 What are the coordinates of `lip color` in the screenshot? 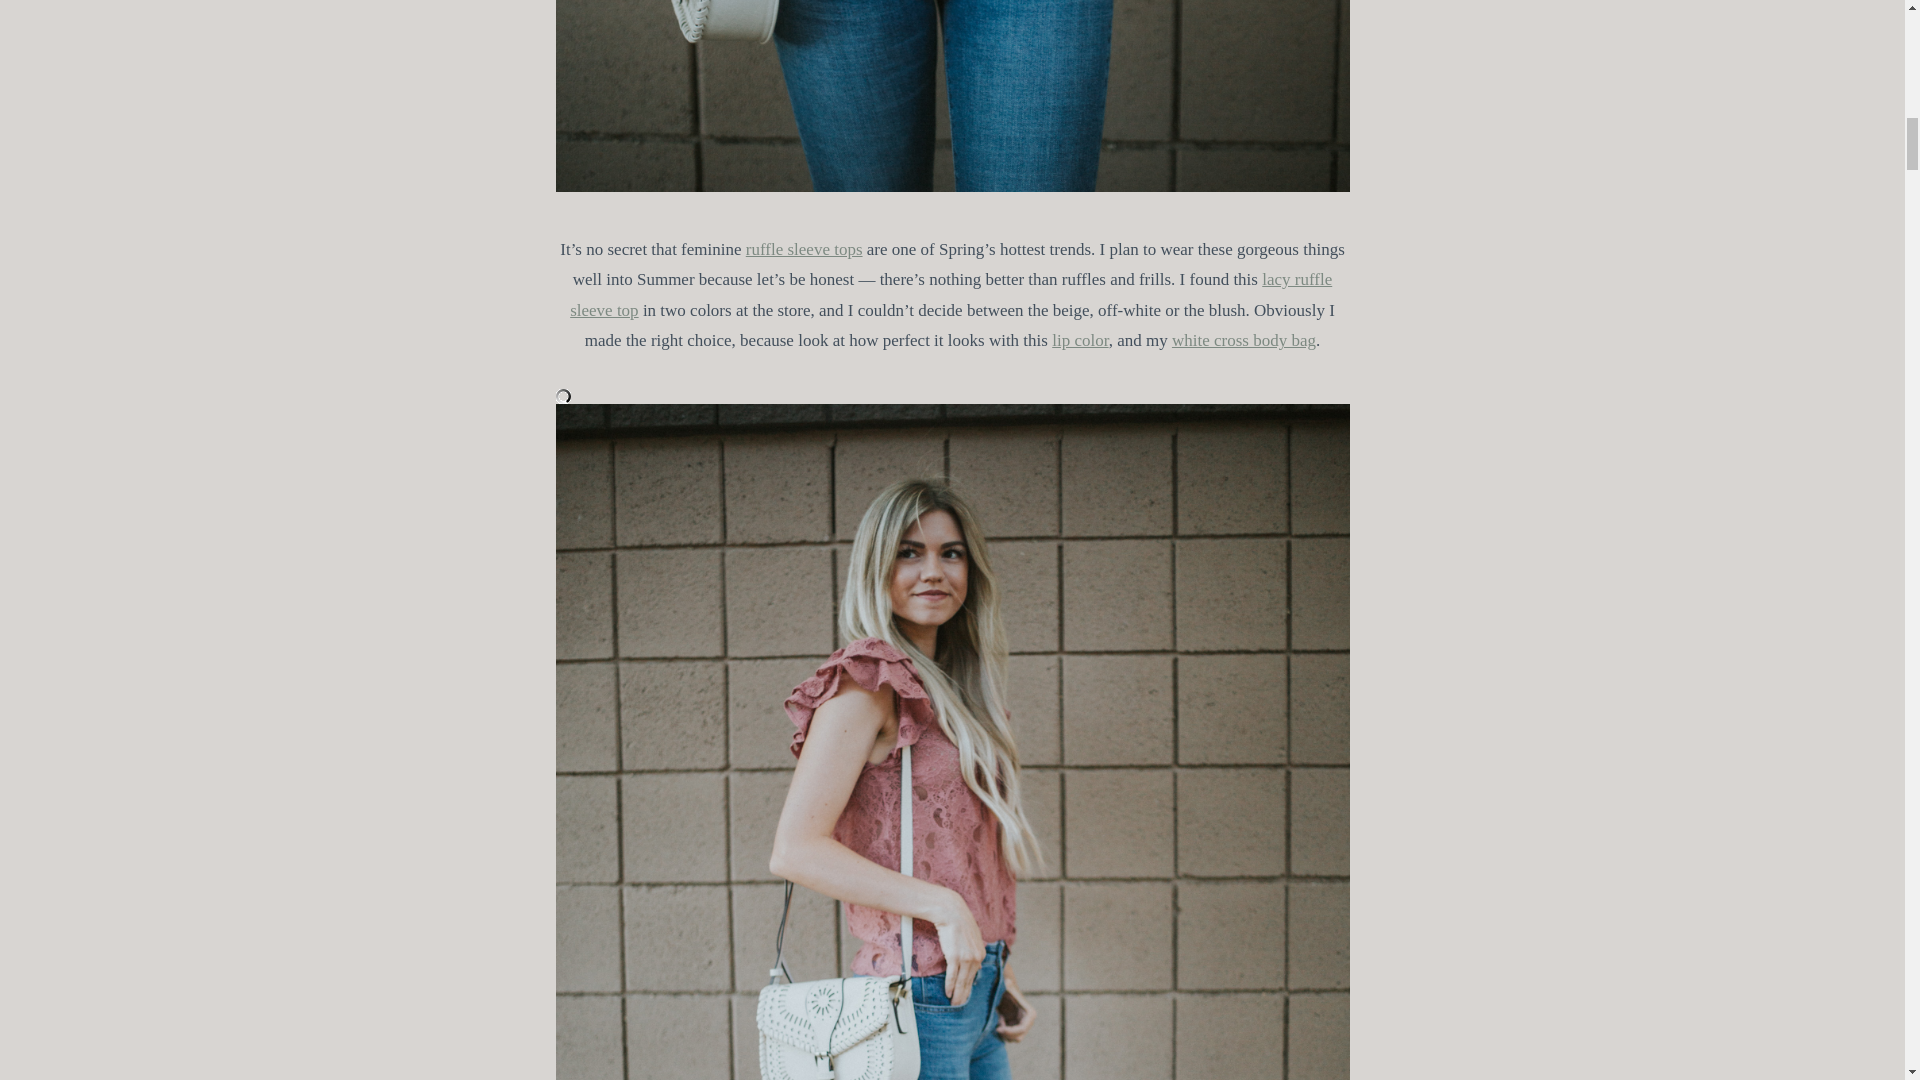 It's located at (1080, 340).